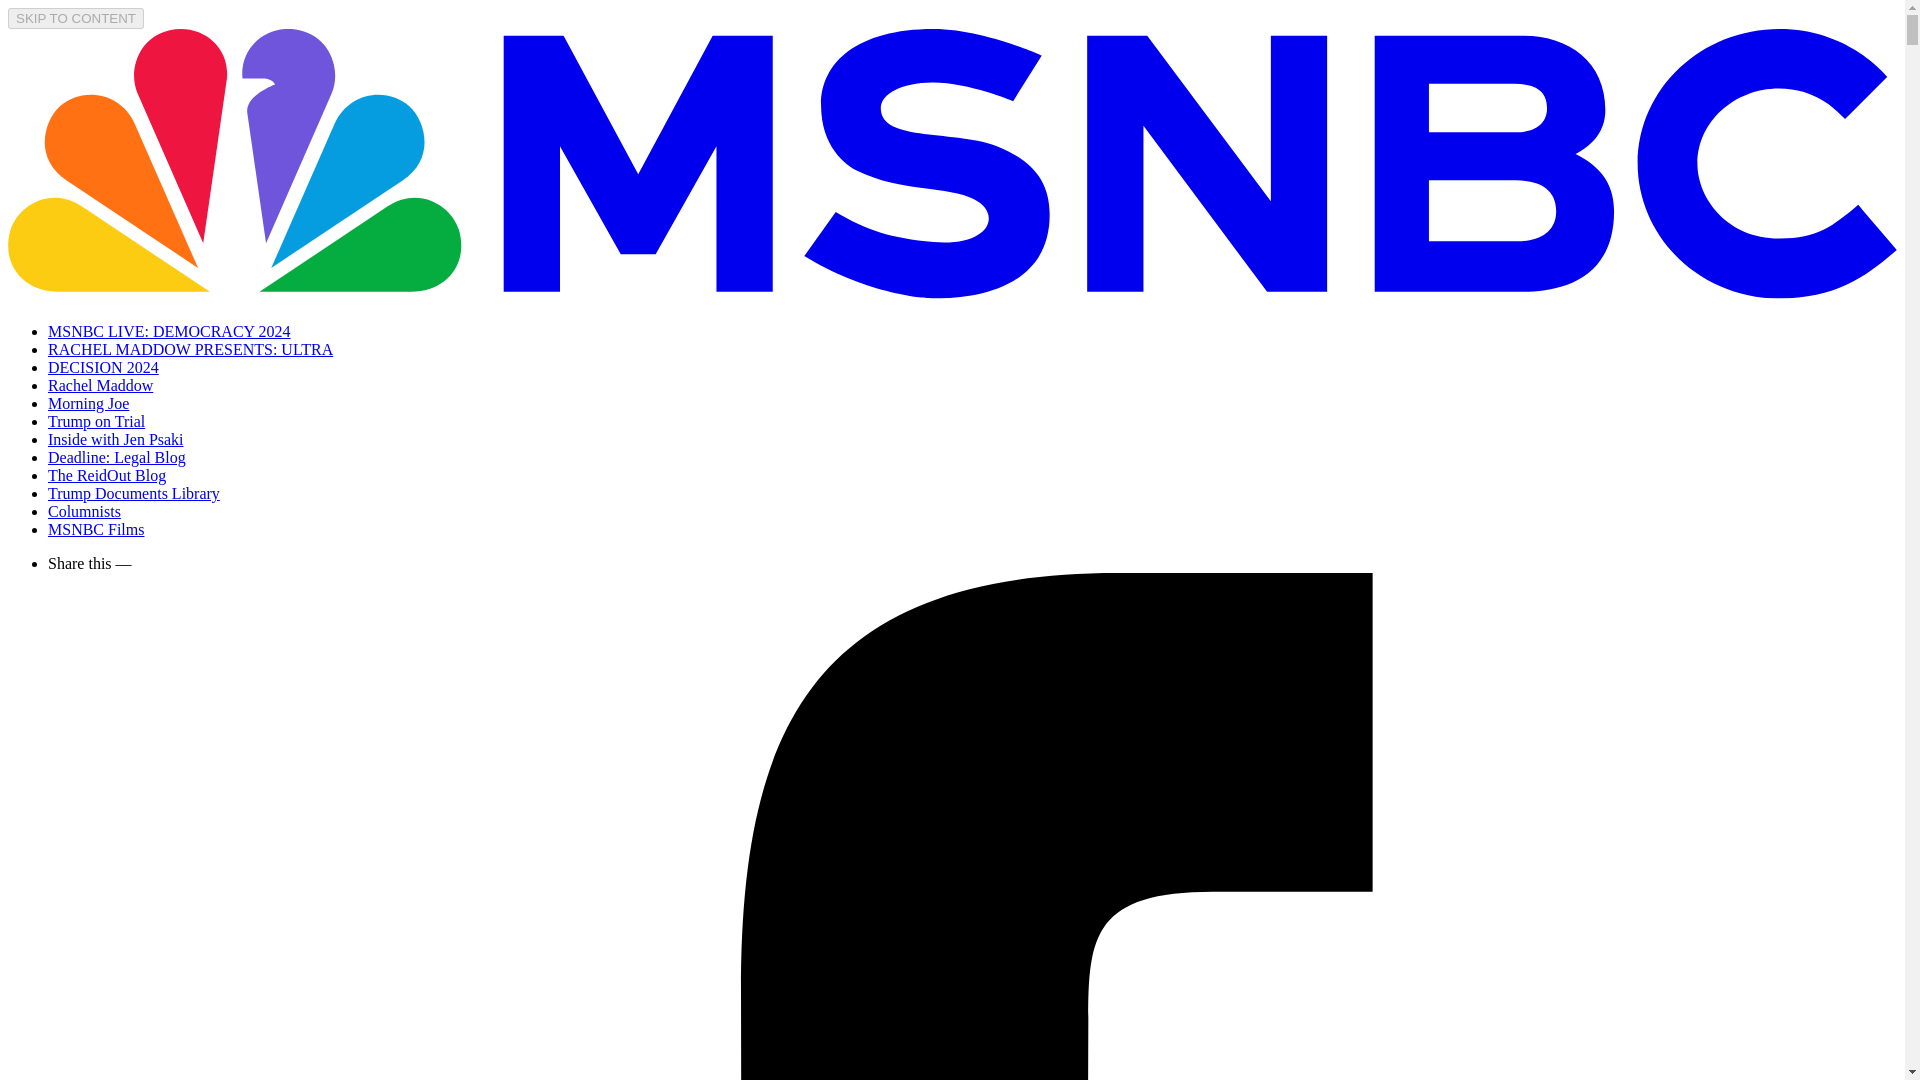 The image size is (1920, 1080). I want to click on RACHEL MADDOW PRESENTS: ULTRA, so click(190, 349).